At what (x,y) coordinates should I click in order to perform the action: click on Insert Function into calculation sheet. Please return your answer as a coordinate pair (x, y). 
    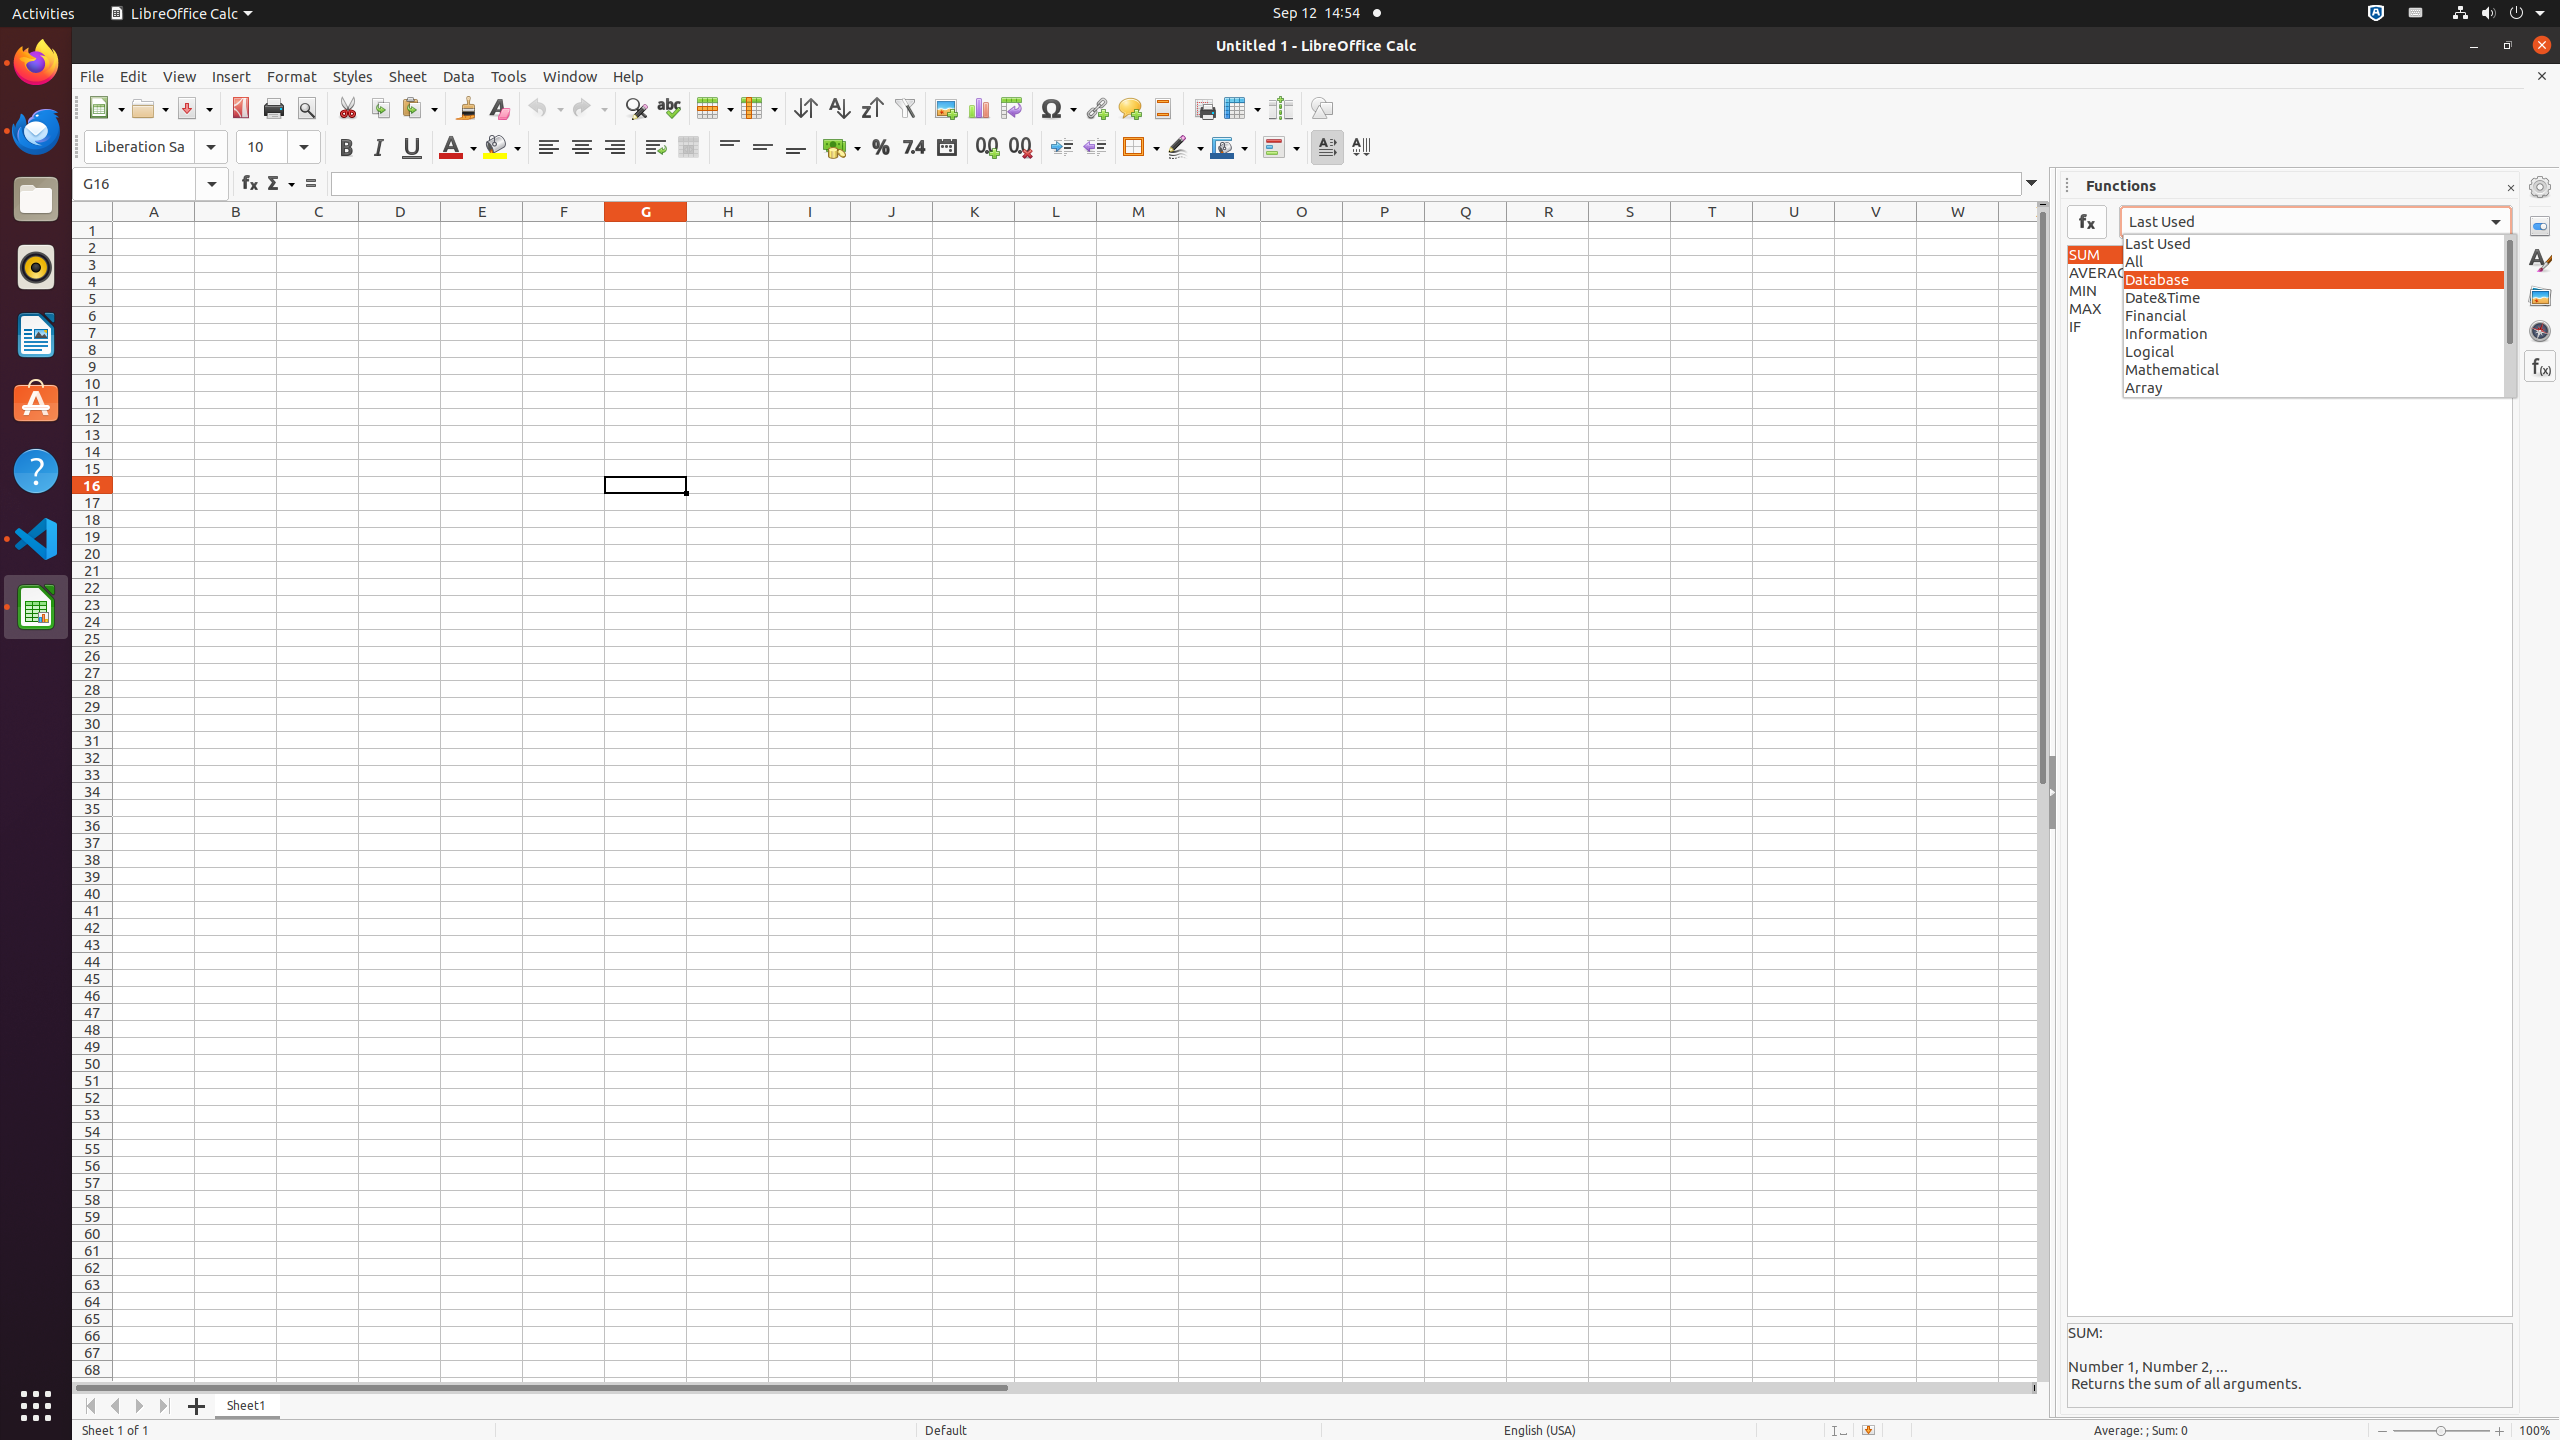
    Looking at the image, I should click on (2087, 222).